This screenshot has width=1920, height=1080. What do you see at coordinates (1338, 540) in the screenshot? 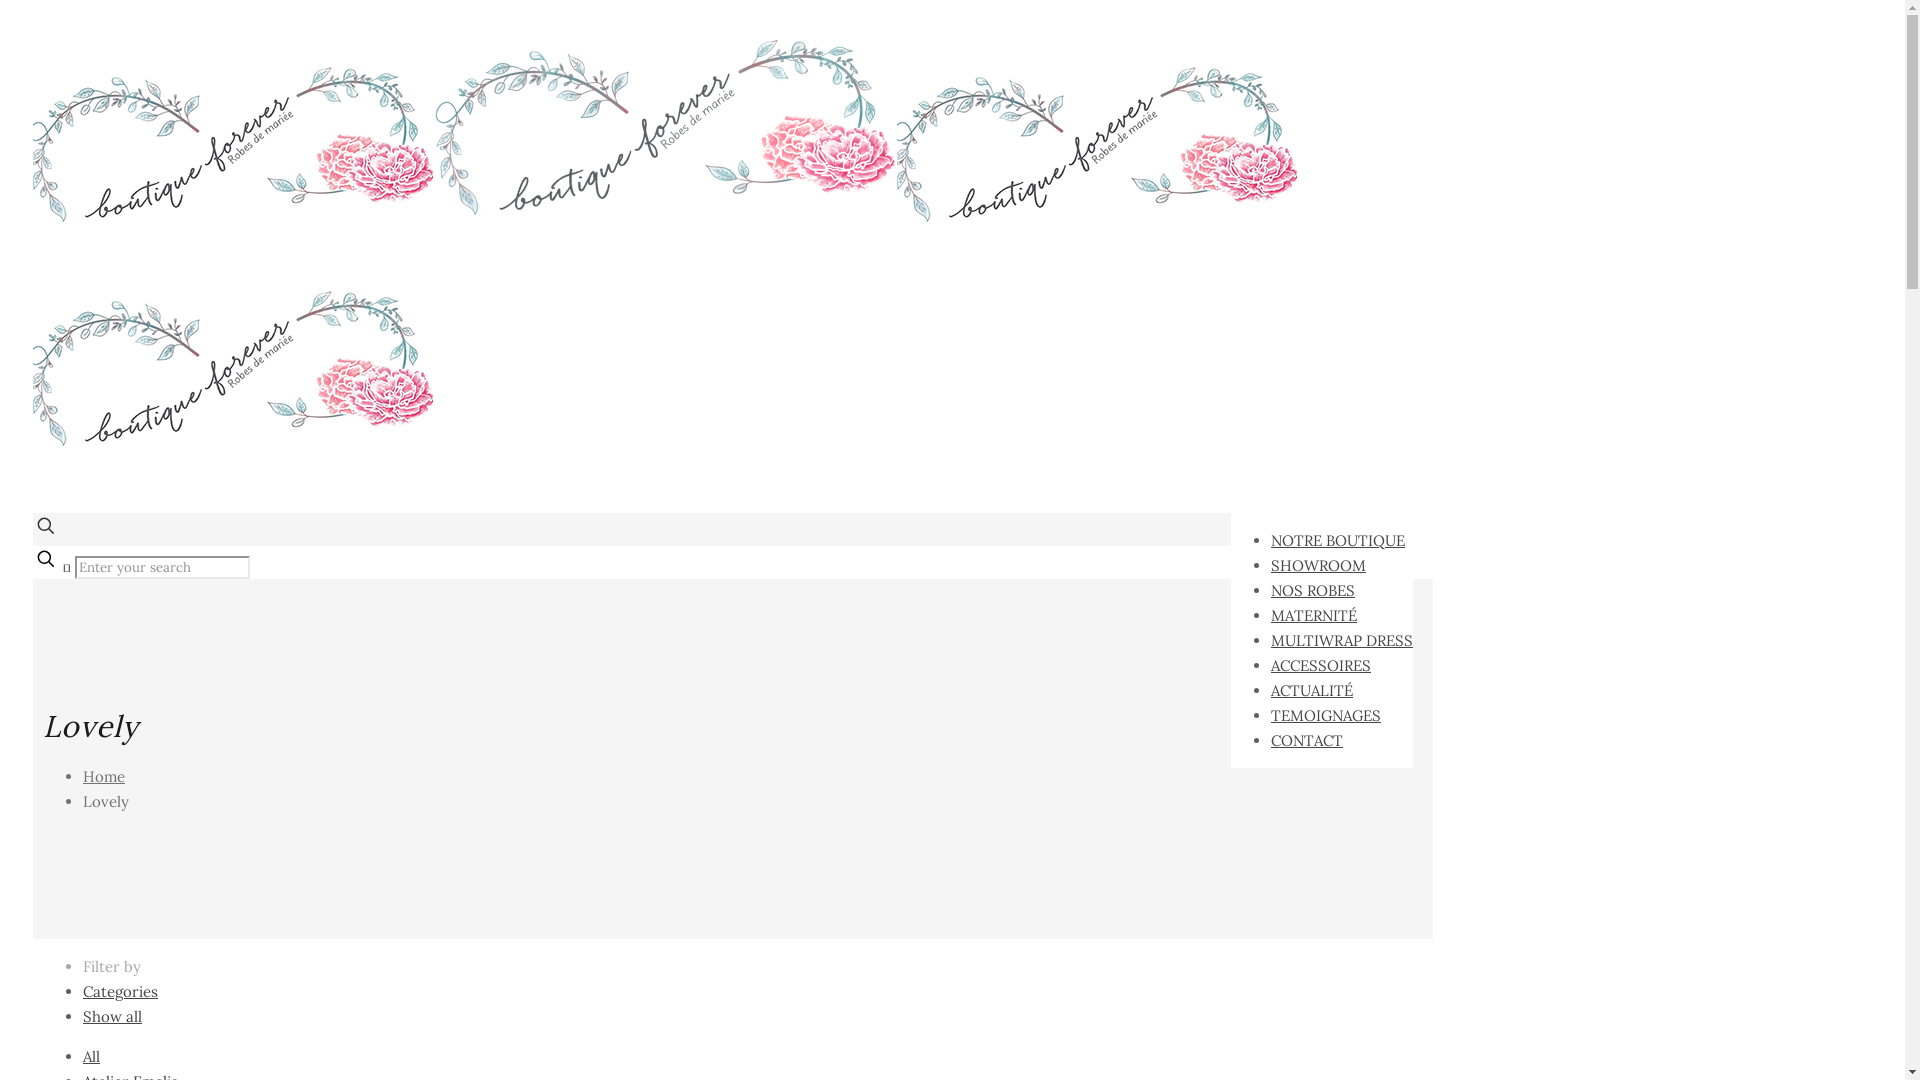
I see `NOTRE BOUTIQUE` at bounding box center [1338, 540].